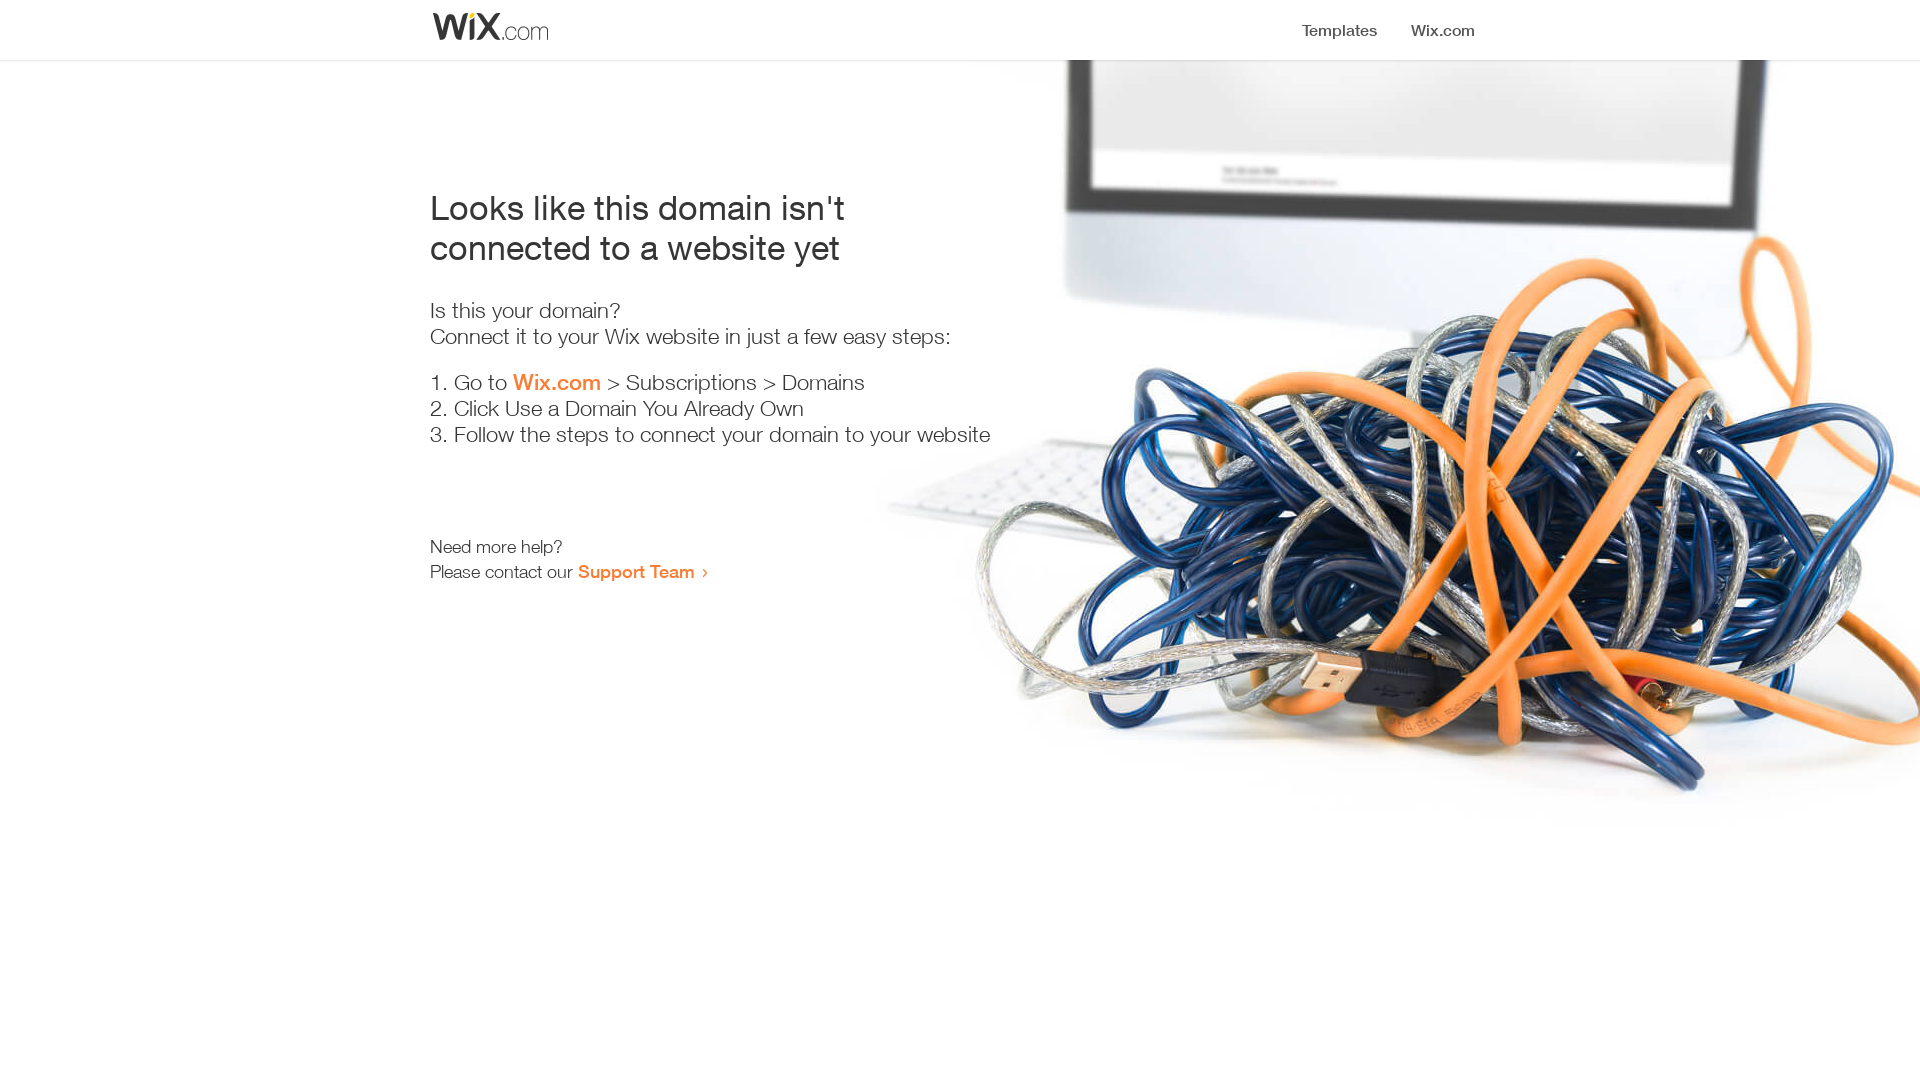  What do you see at coordinates (557, 382) in the screenshot?
I see `Wix.com` at bounding box center [557, 382].